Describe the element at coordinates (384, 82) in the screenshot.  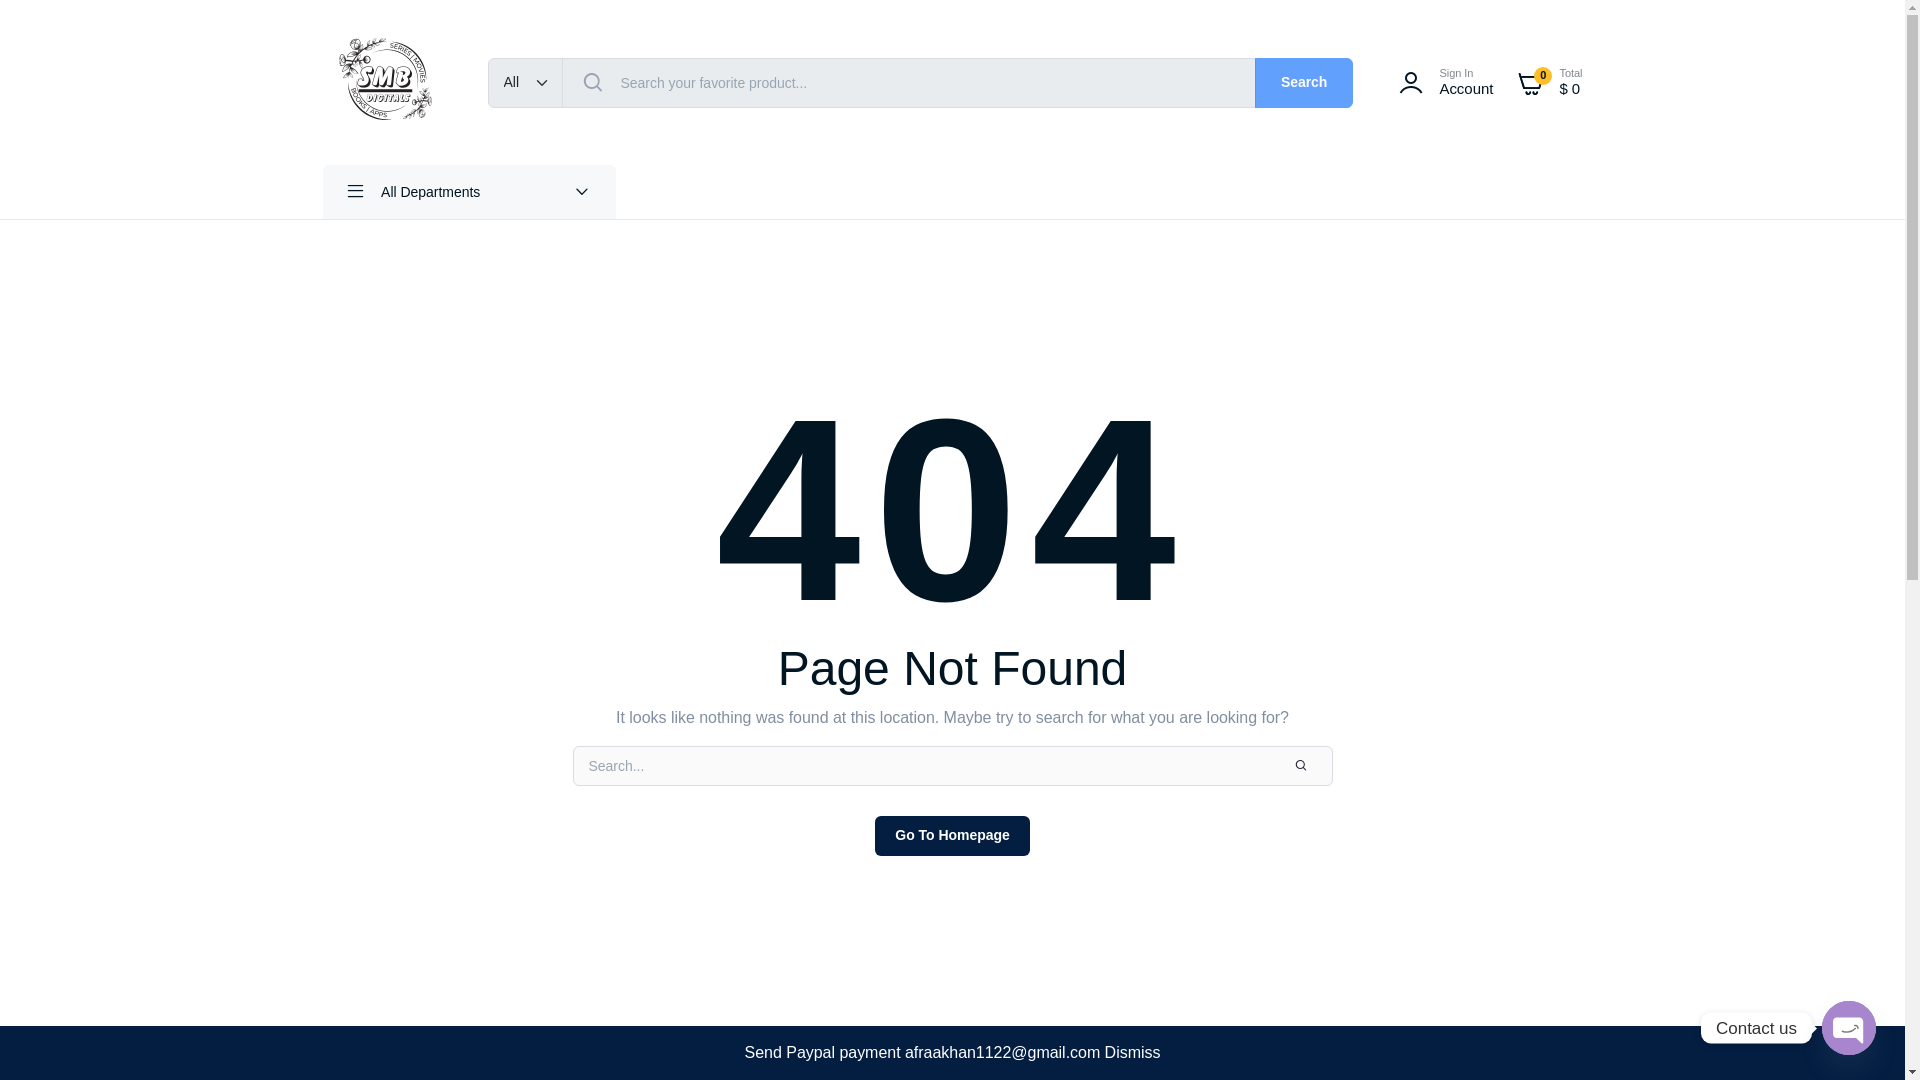
I see `All Departments` at that location.